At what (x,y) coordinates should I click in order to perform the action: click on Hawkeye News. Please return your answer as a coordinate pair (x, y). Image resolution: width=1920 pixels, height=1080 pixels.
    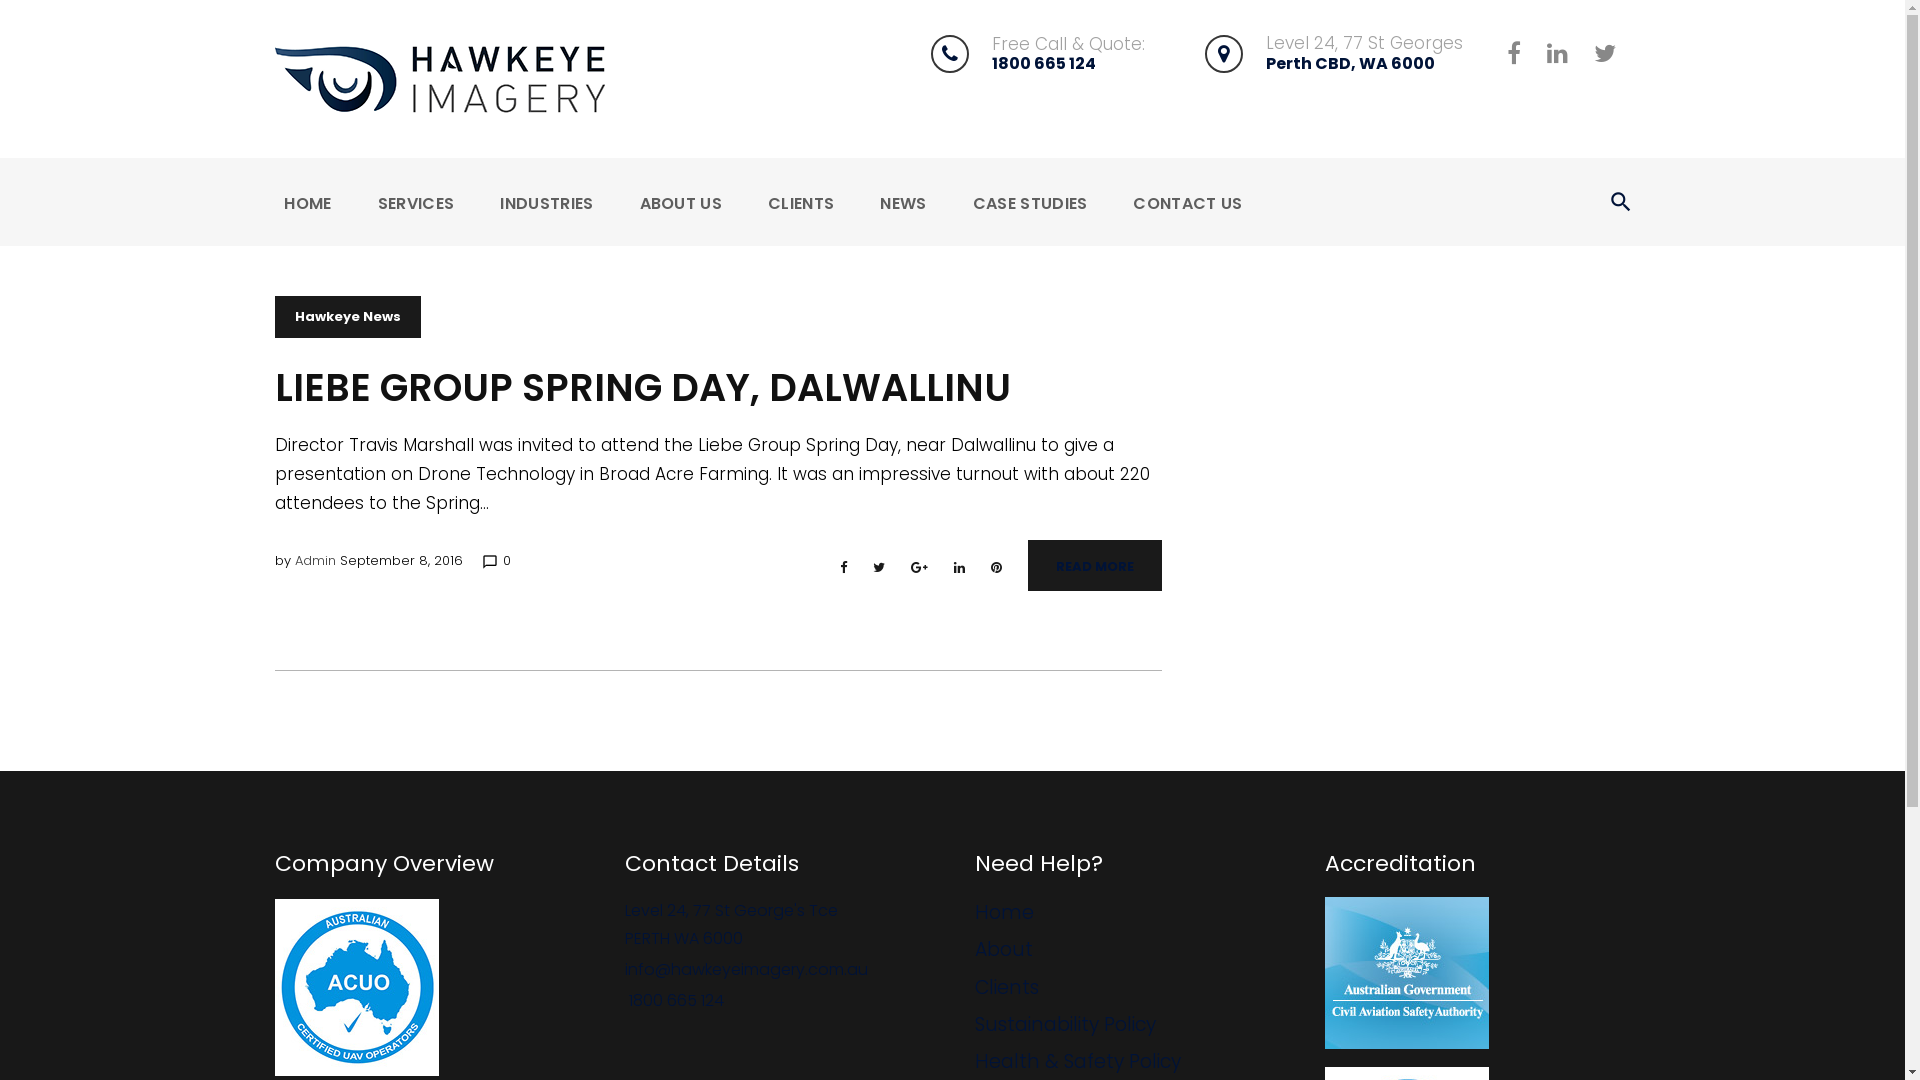
    Looking at the image, I should click on (348, 317).